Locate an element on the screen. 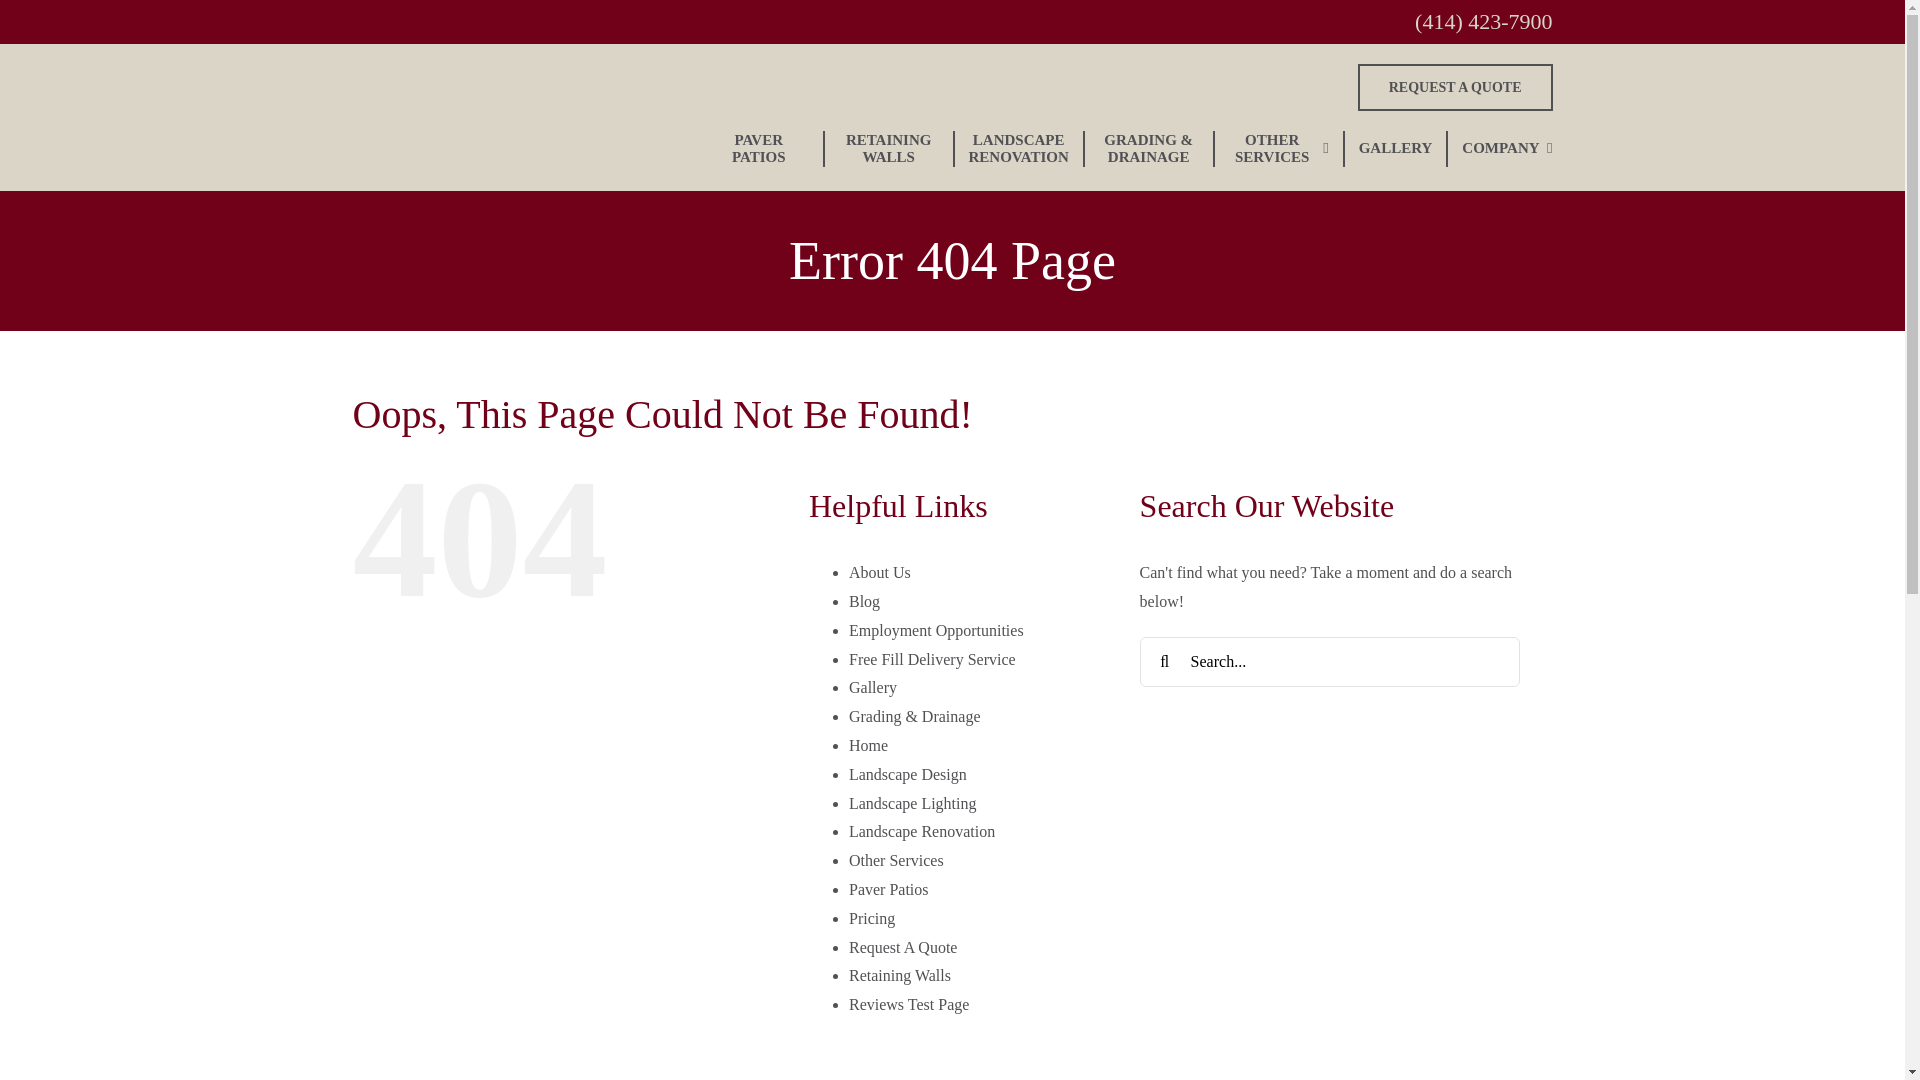 The width and height of the screenshot is (1920, 1080). Retaining Walls is located at coordinates (899, 974).